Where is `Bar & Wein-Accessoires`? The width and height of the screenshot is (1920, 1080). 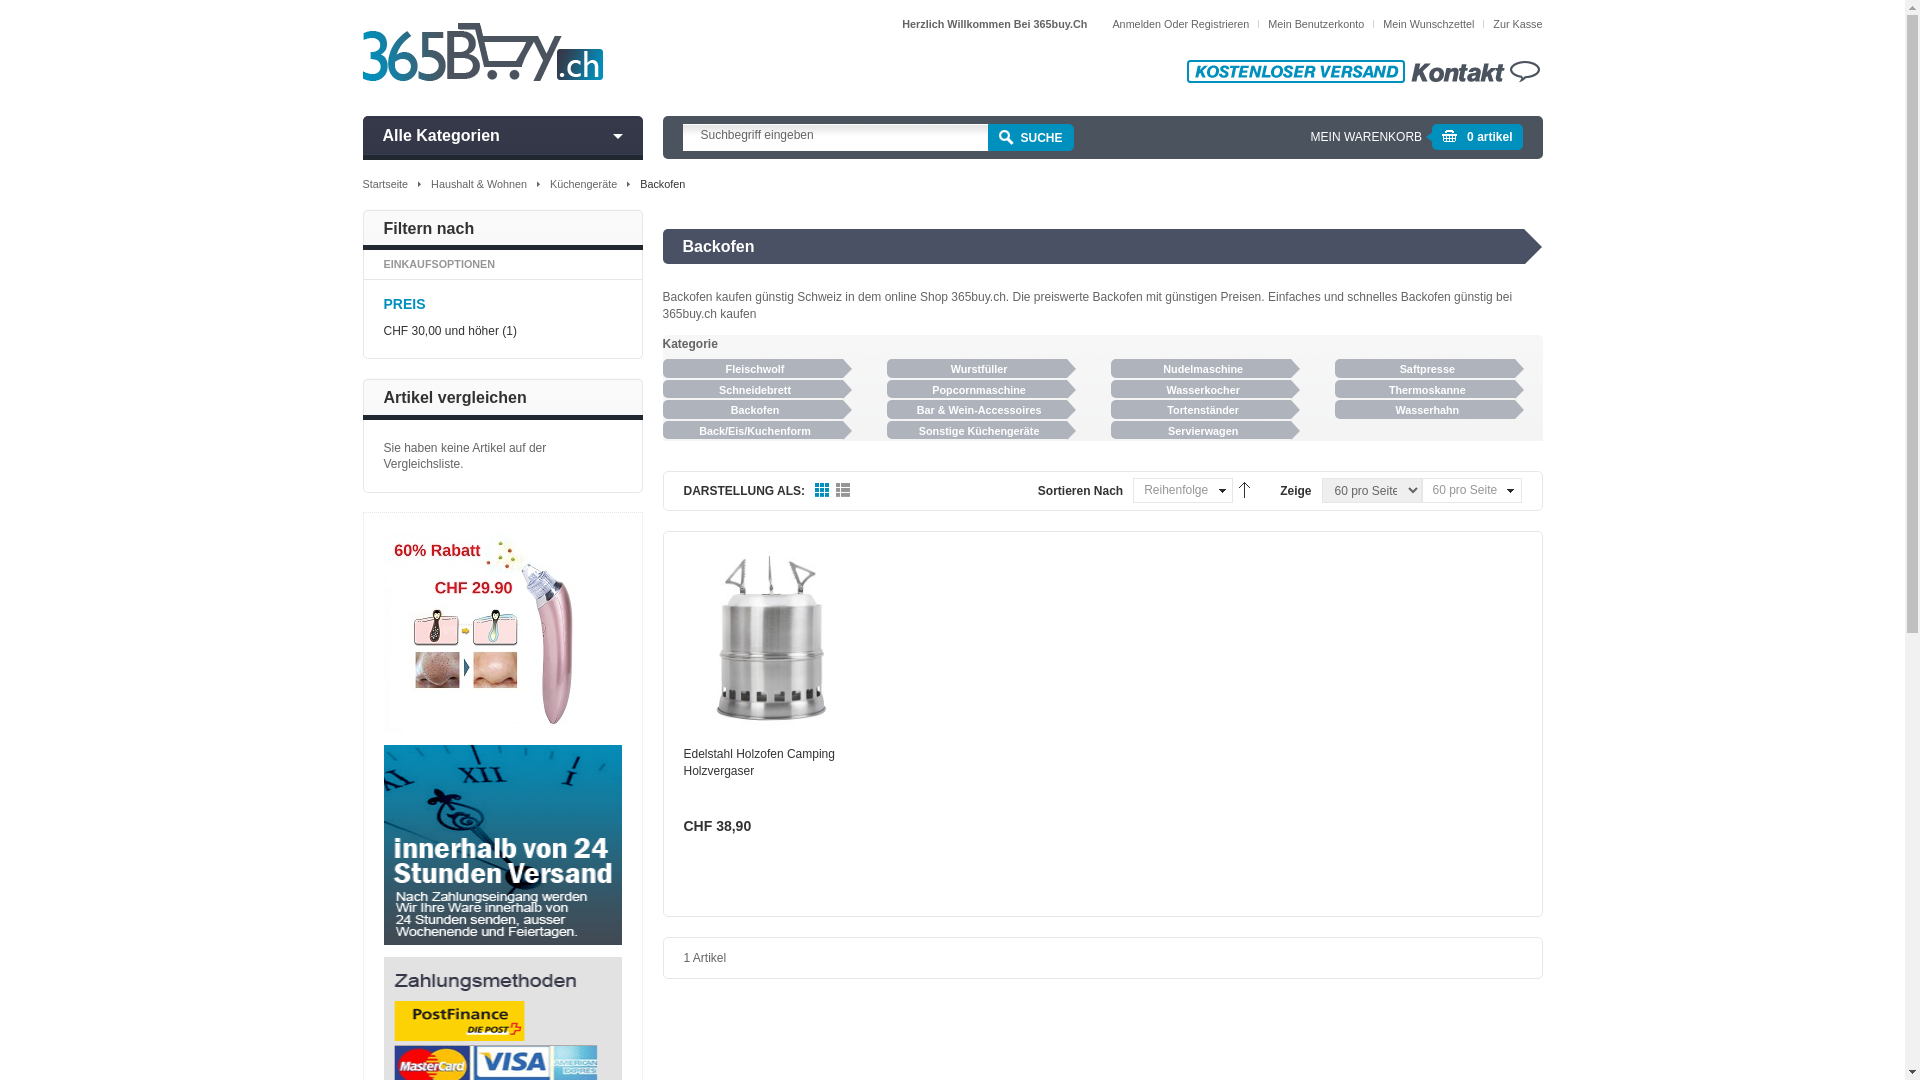
Bar & Wein-Accessoires is located at coordinates (977, 410).